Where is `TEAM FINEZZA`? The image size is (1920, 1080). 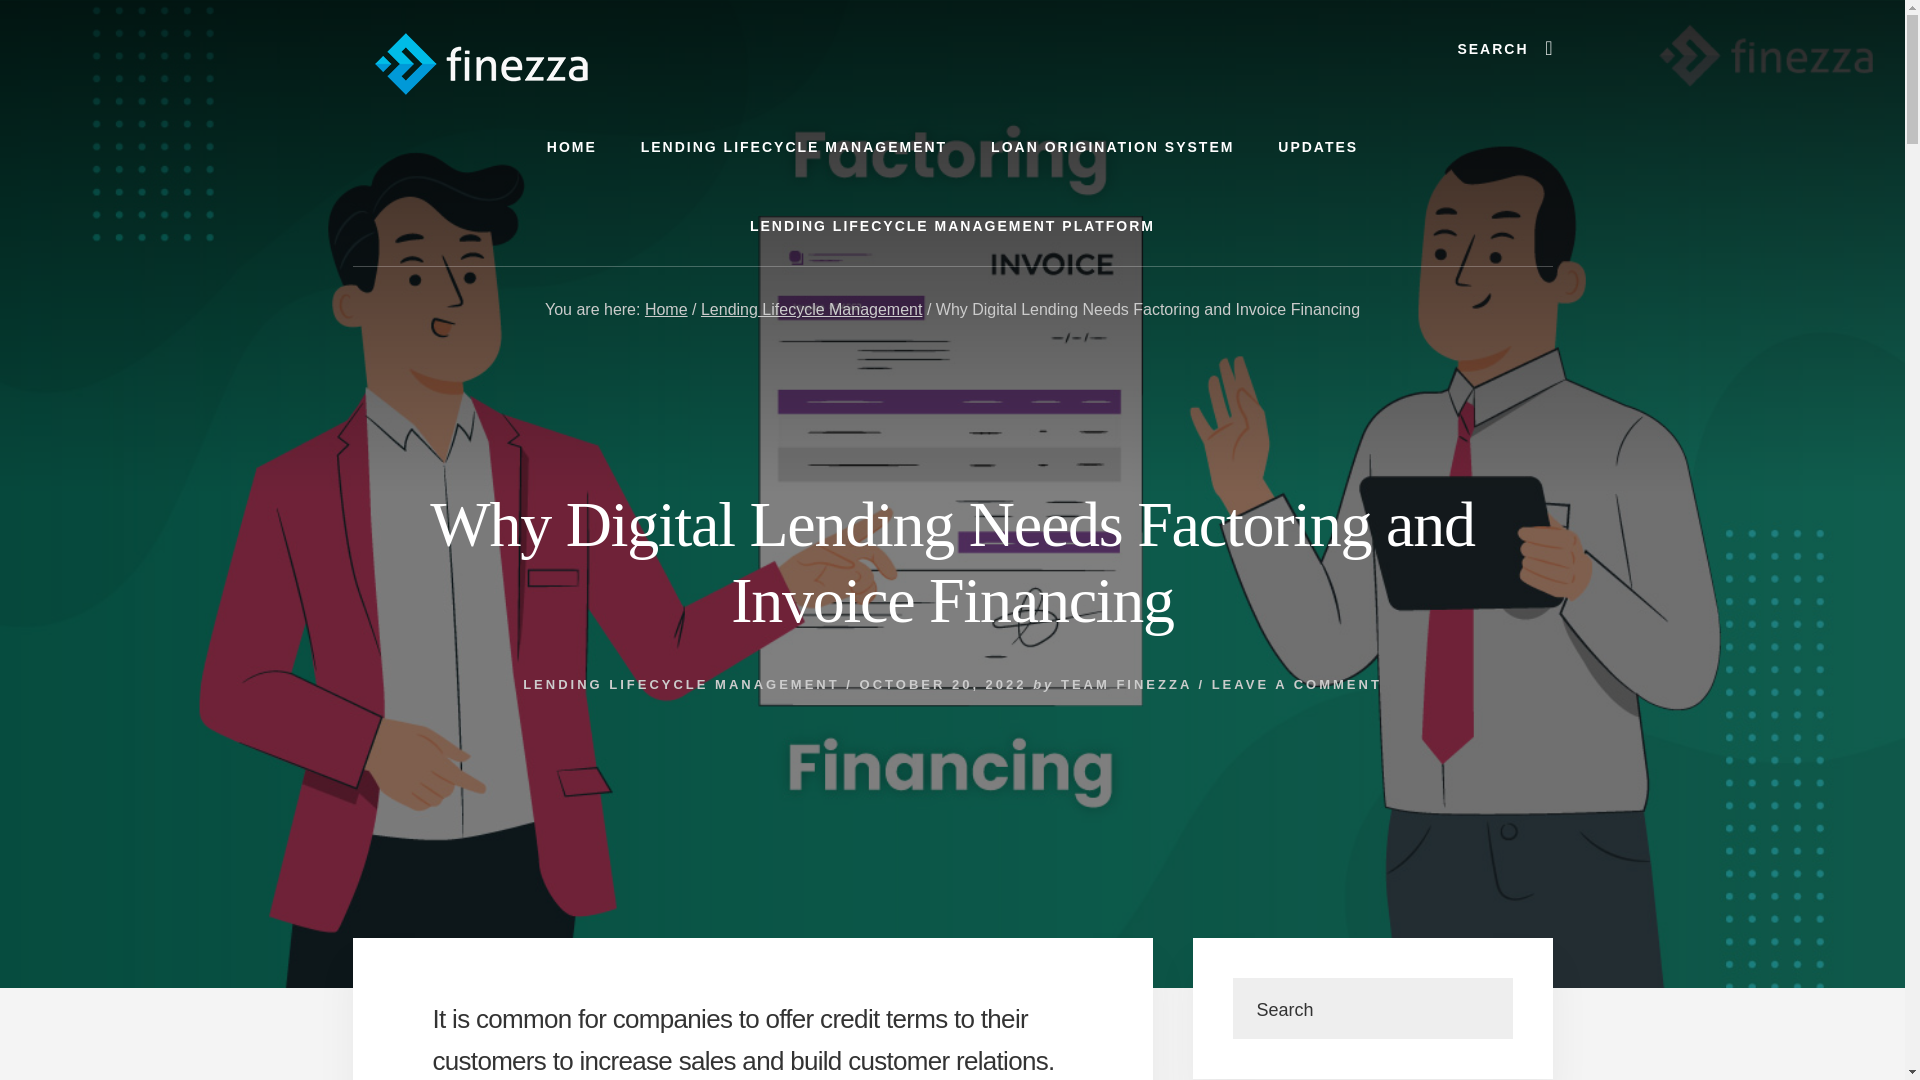
TEAM FINEZZA is located at coordinates (1126, 684).